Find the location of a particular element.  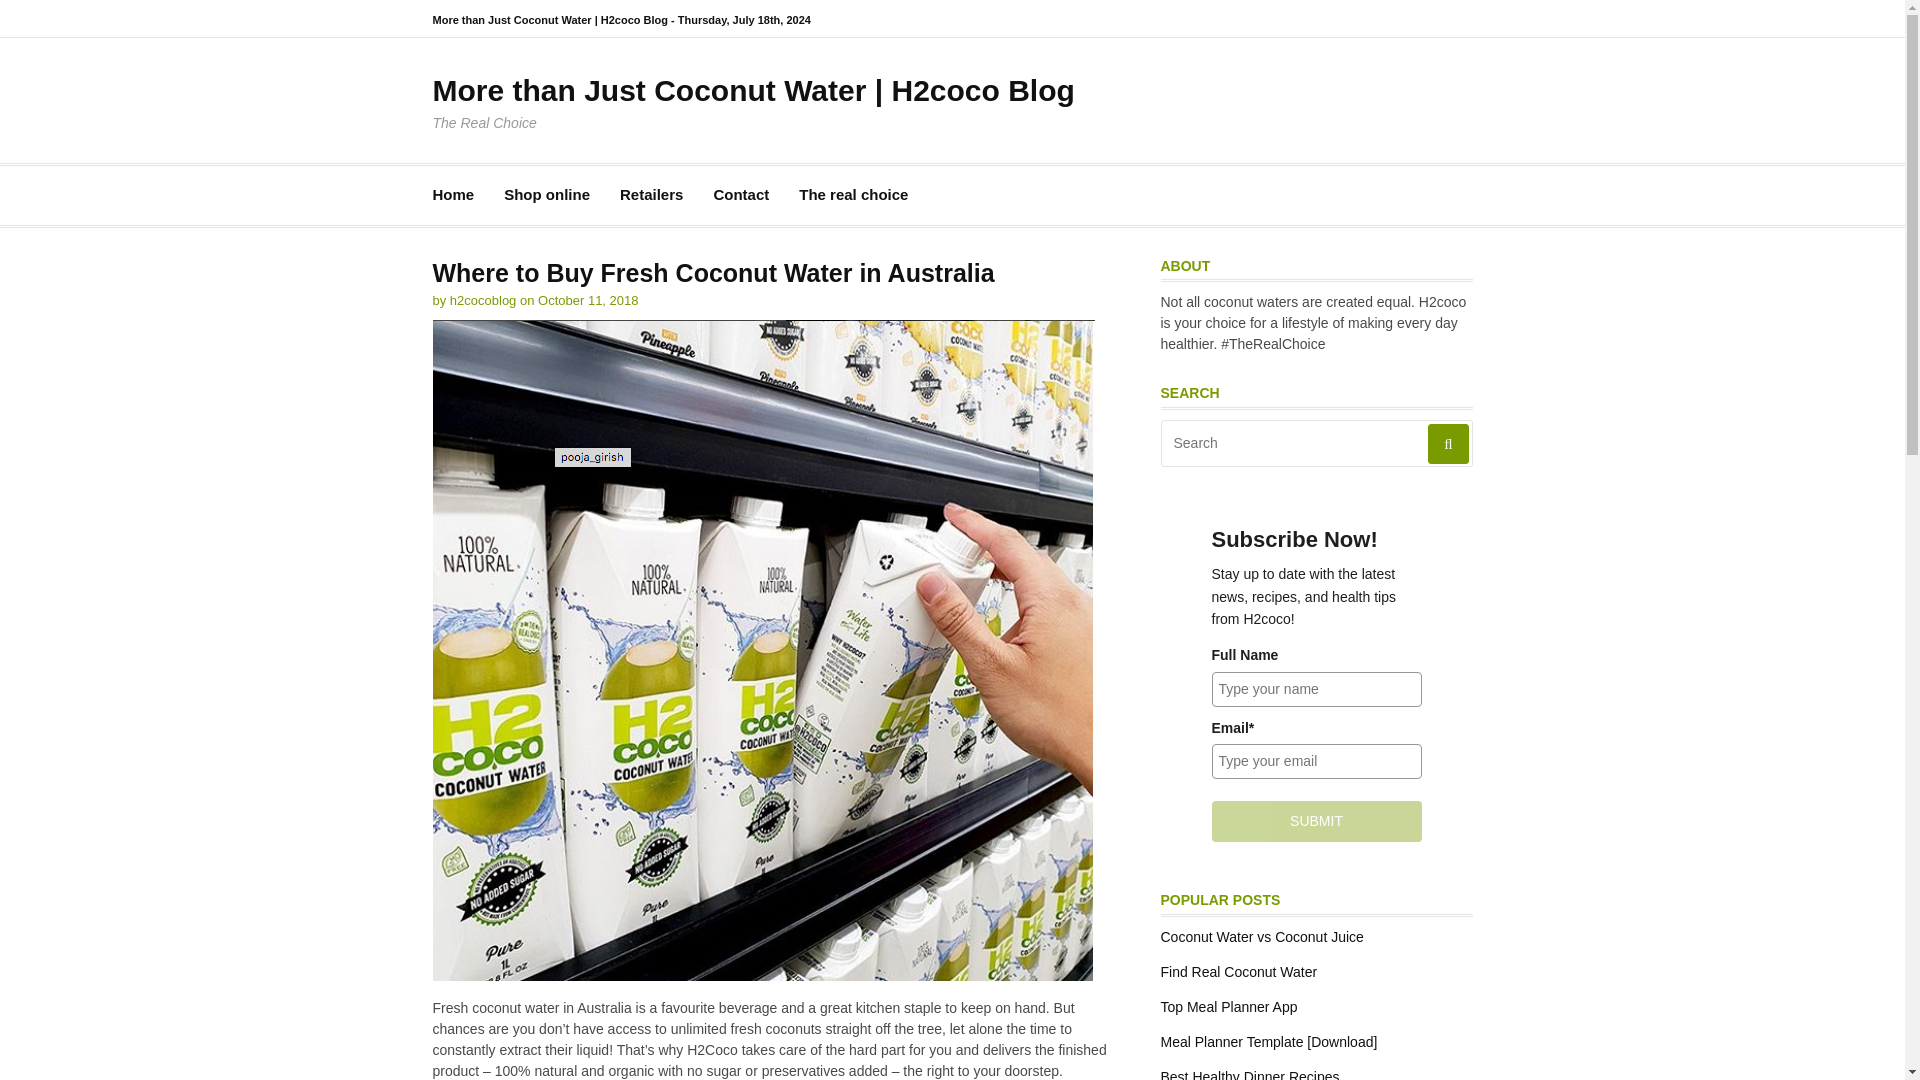

SUBMIT is located at coordinates (1316, 822).